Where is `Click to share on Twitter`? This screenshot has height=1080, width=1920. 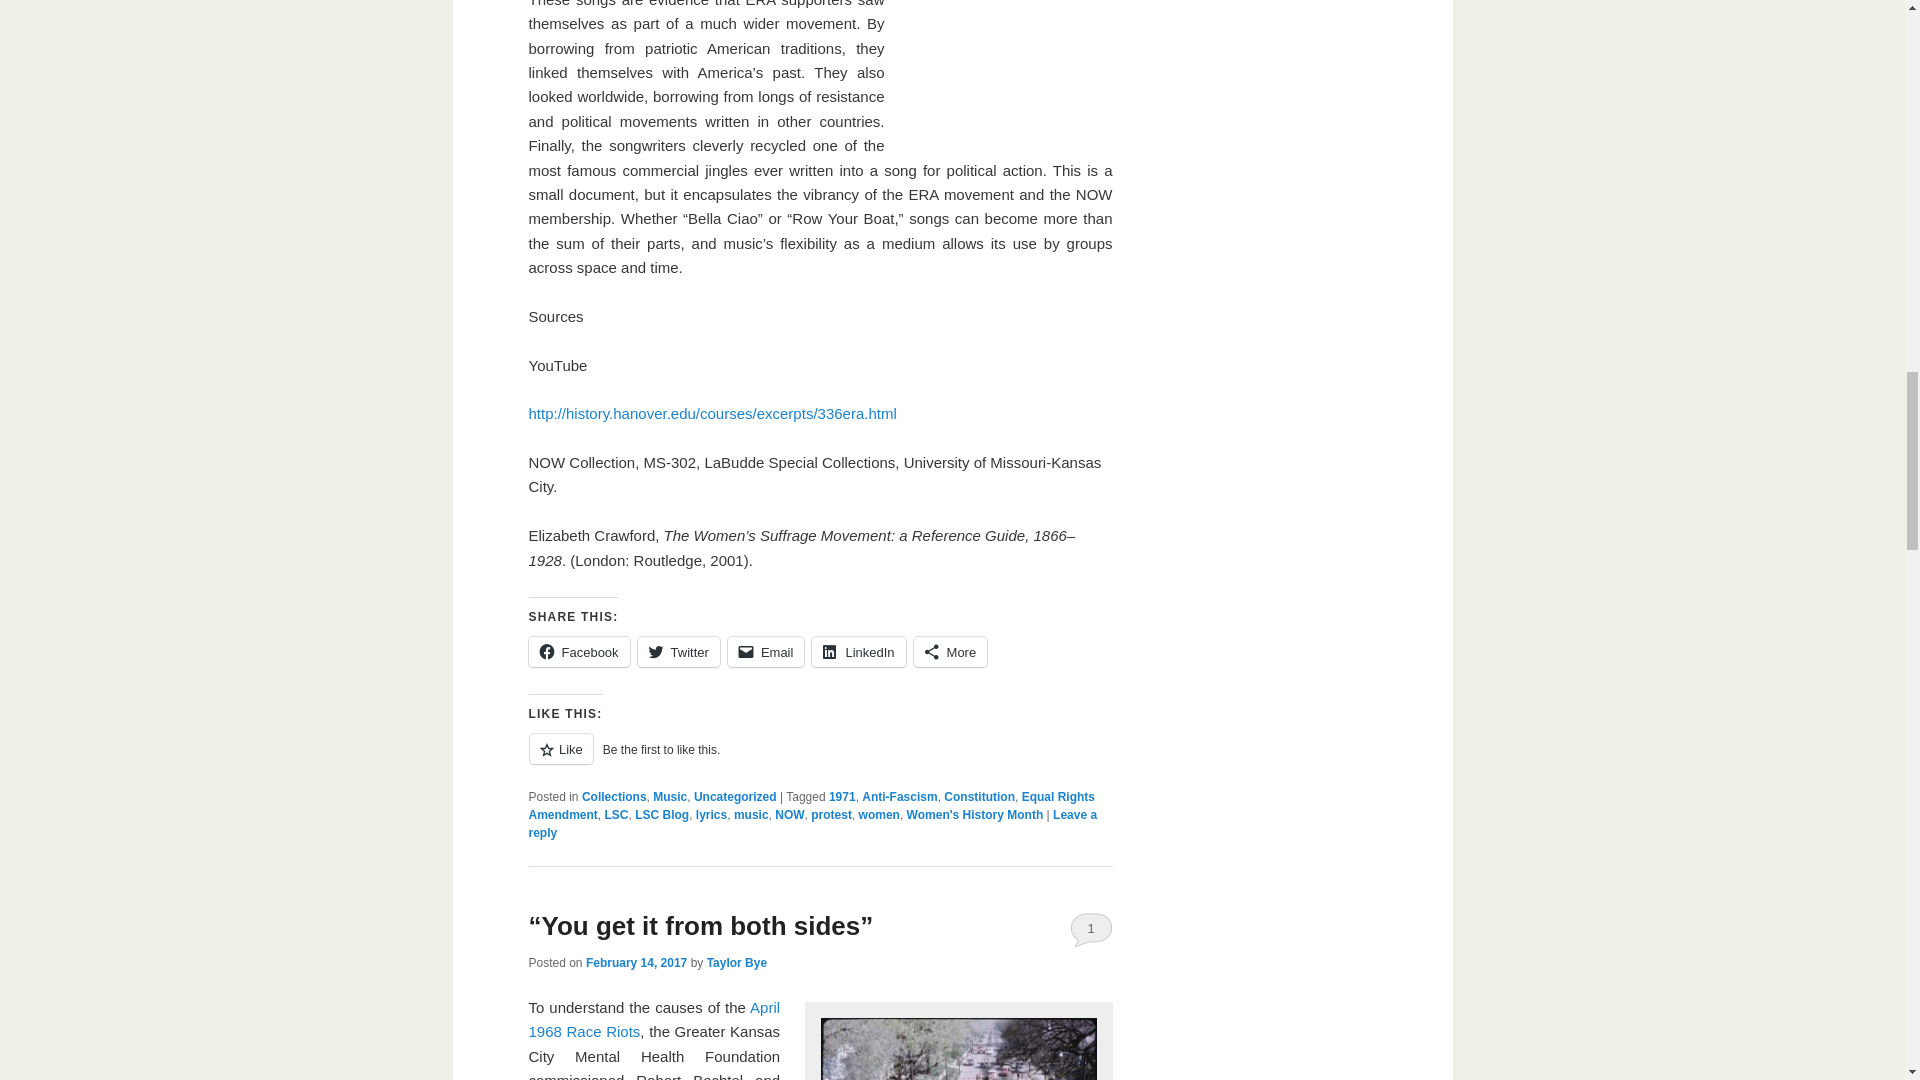 Click to share on Twitter is located at coordinates (678, 652).